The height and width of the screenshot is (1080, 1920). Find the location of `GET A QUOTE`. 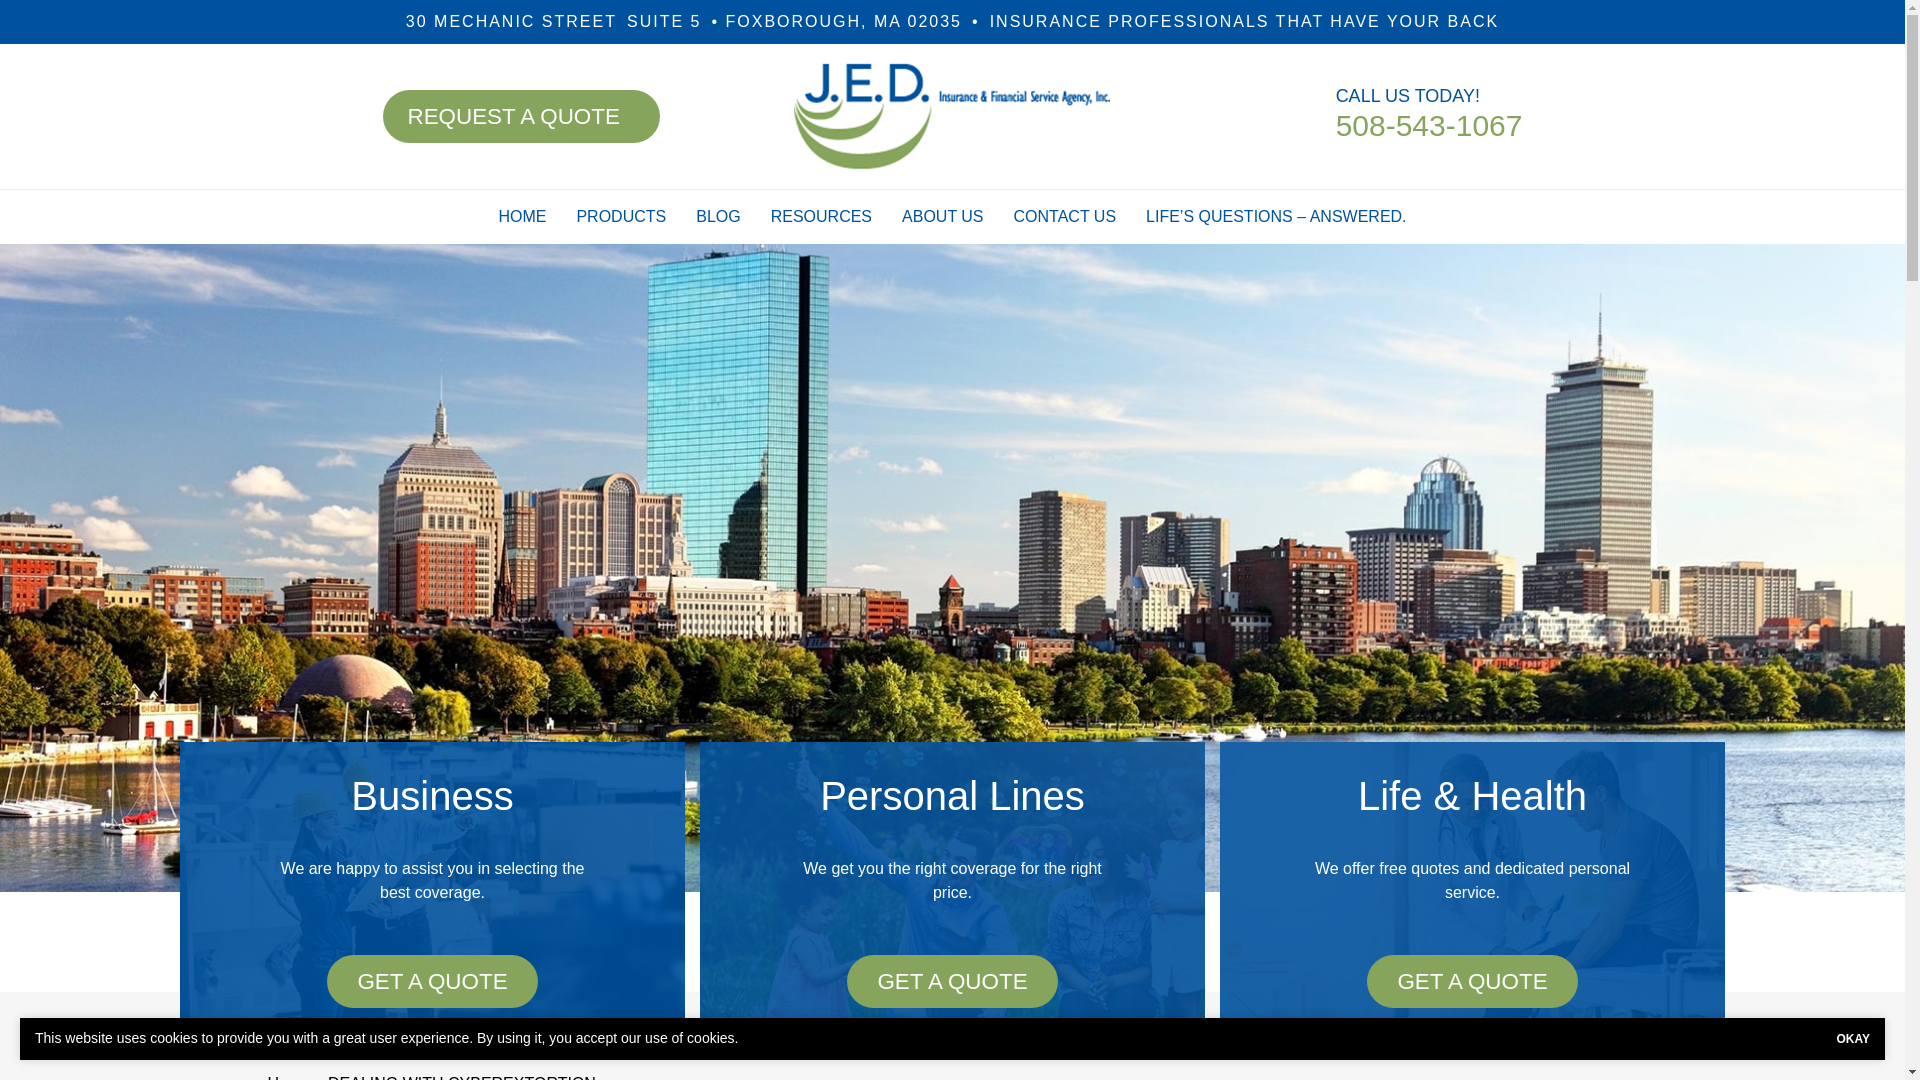

GET A QUOTE is located at coordinates (522, 217).